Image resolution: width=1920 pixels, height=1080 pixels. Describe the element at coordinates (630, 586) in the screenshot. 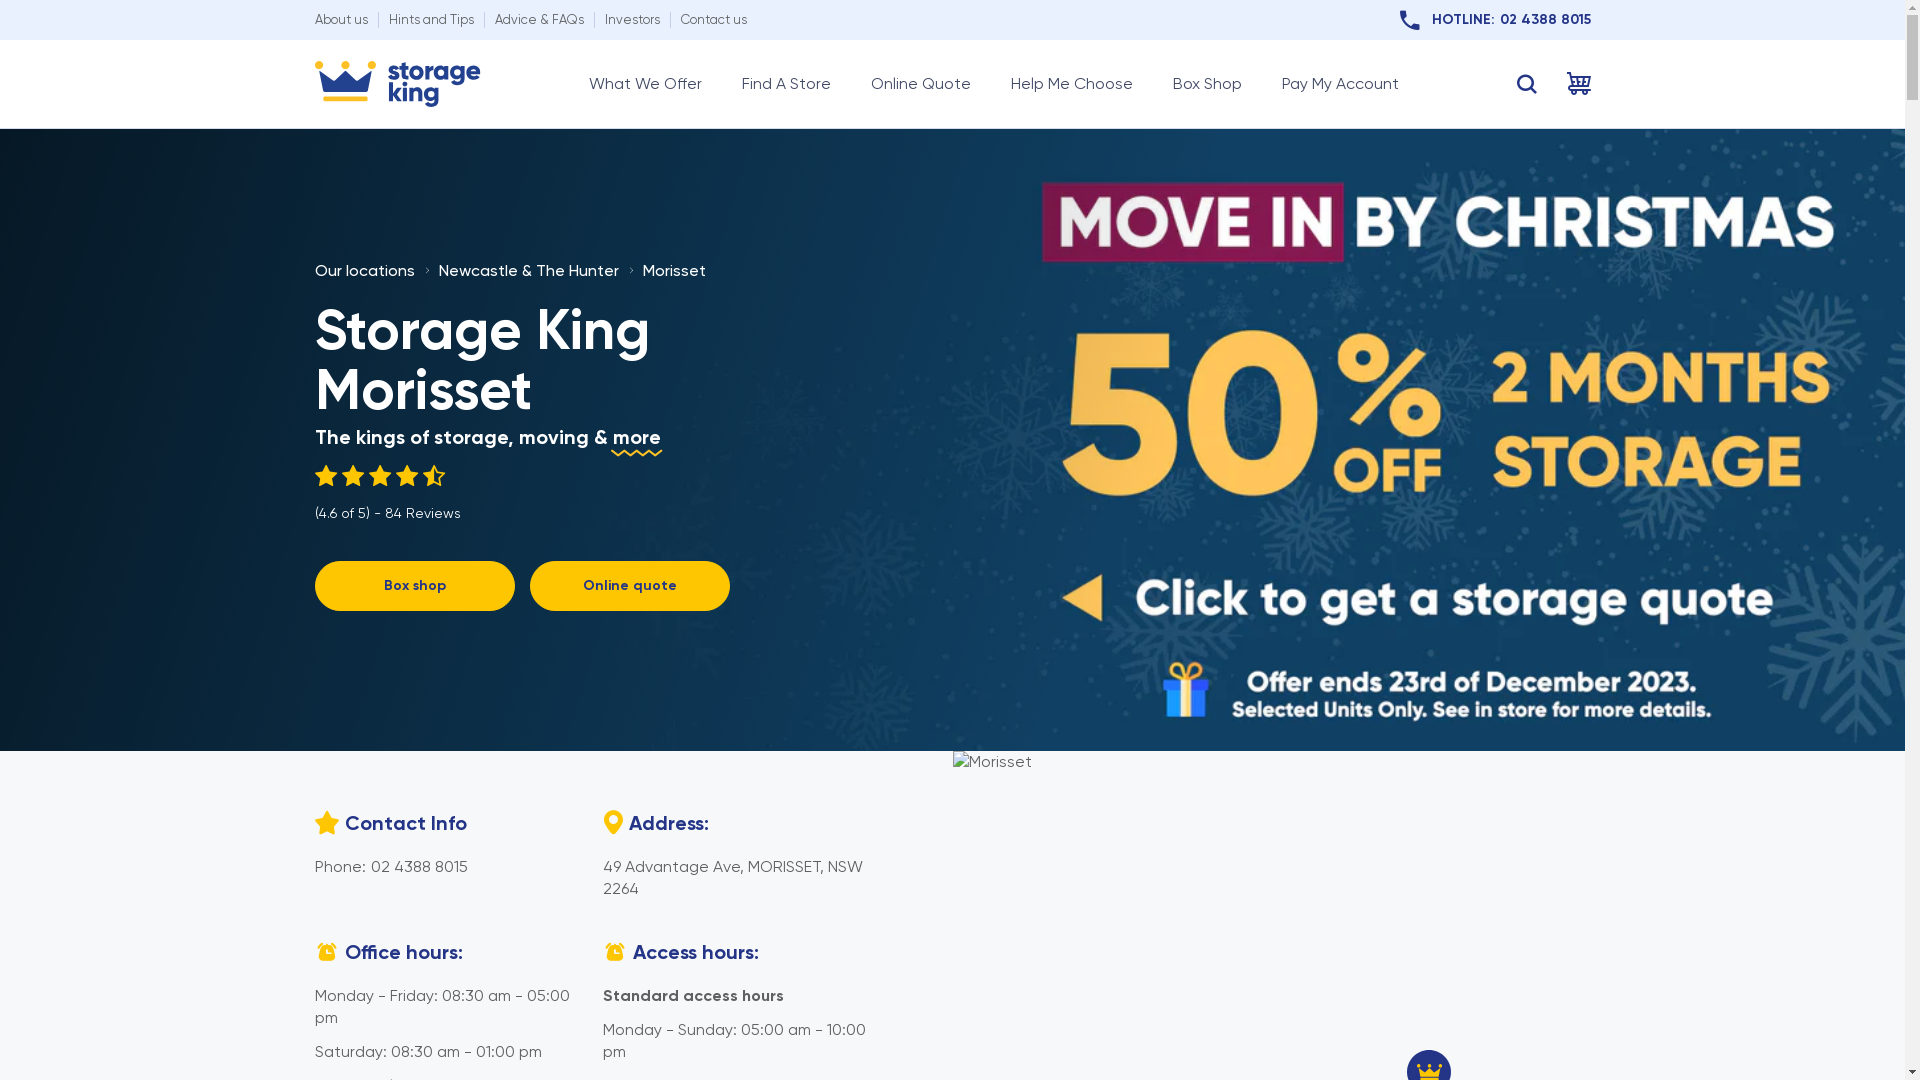

I see `Online quote` at that location.